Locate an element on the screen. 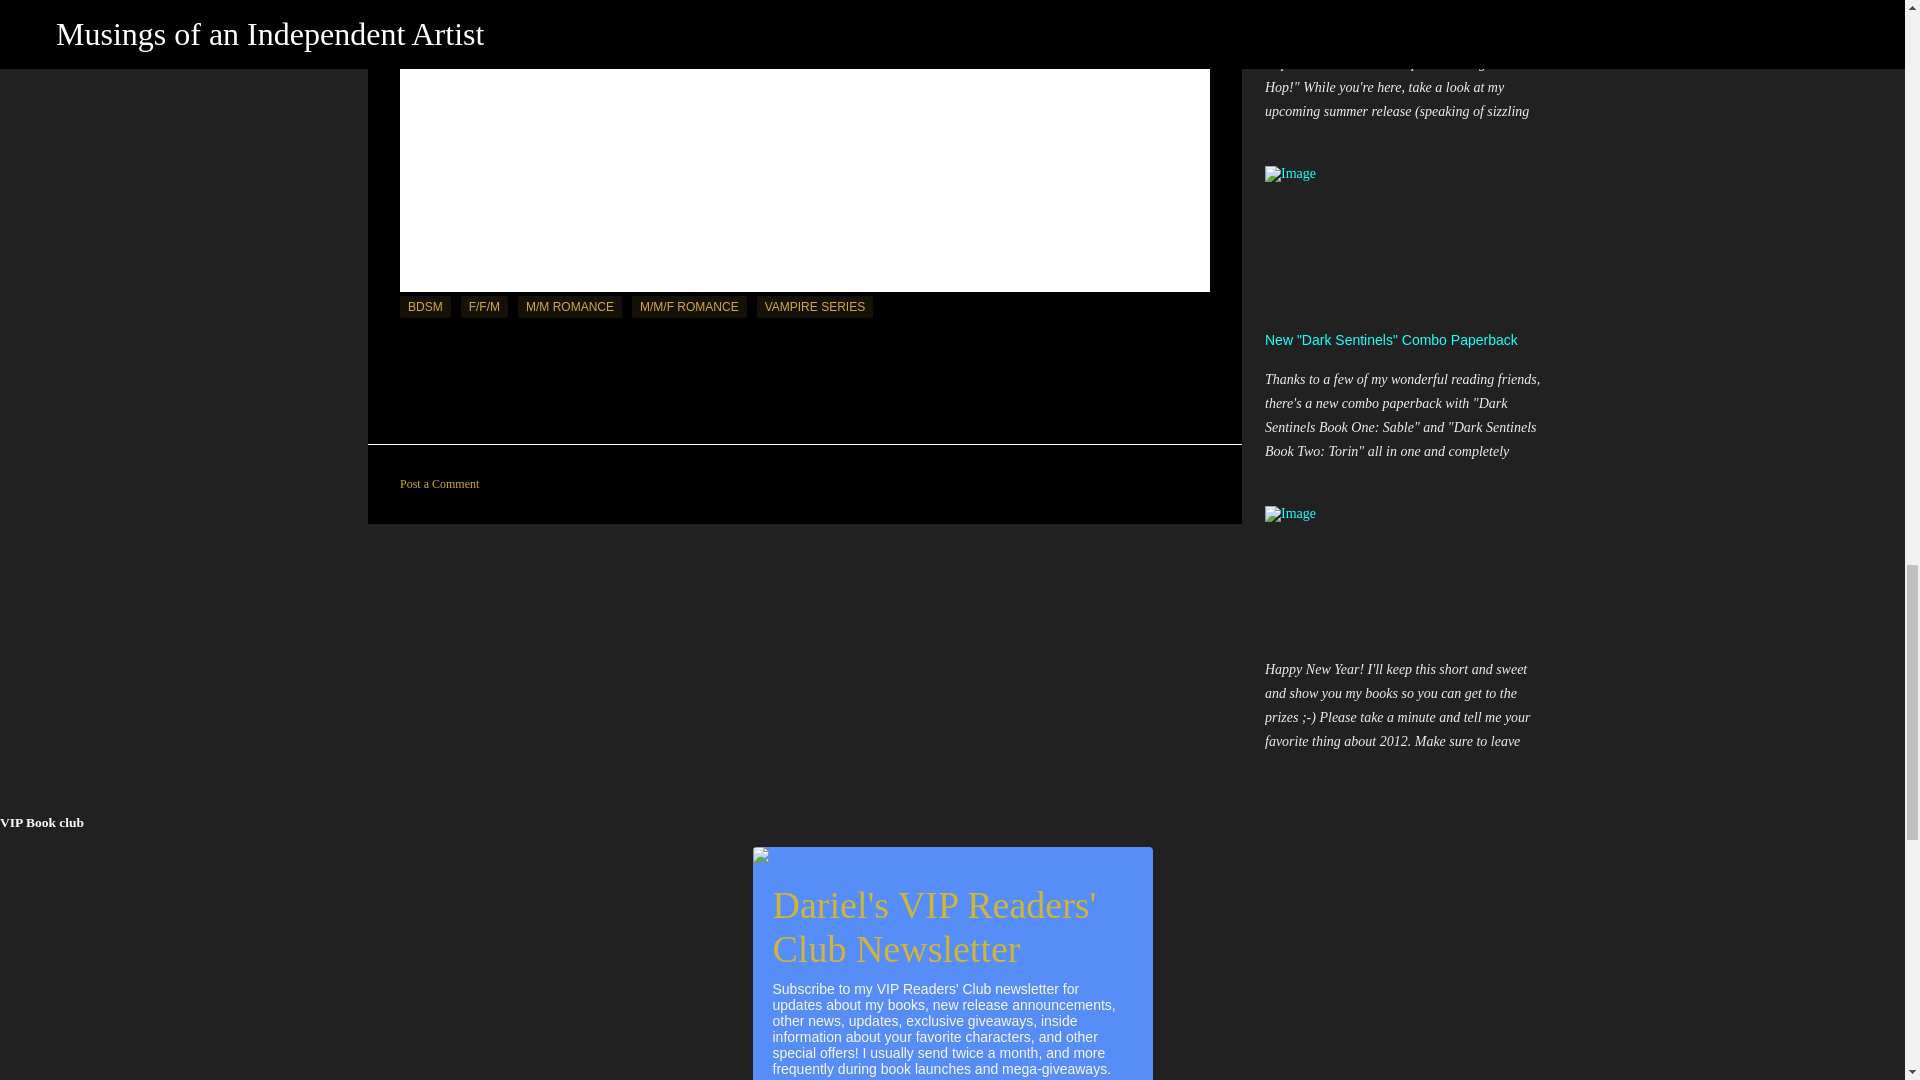 This screenshot has height=1080, width=1920. BDSM is located at coordinates (425, 306).